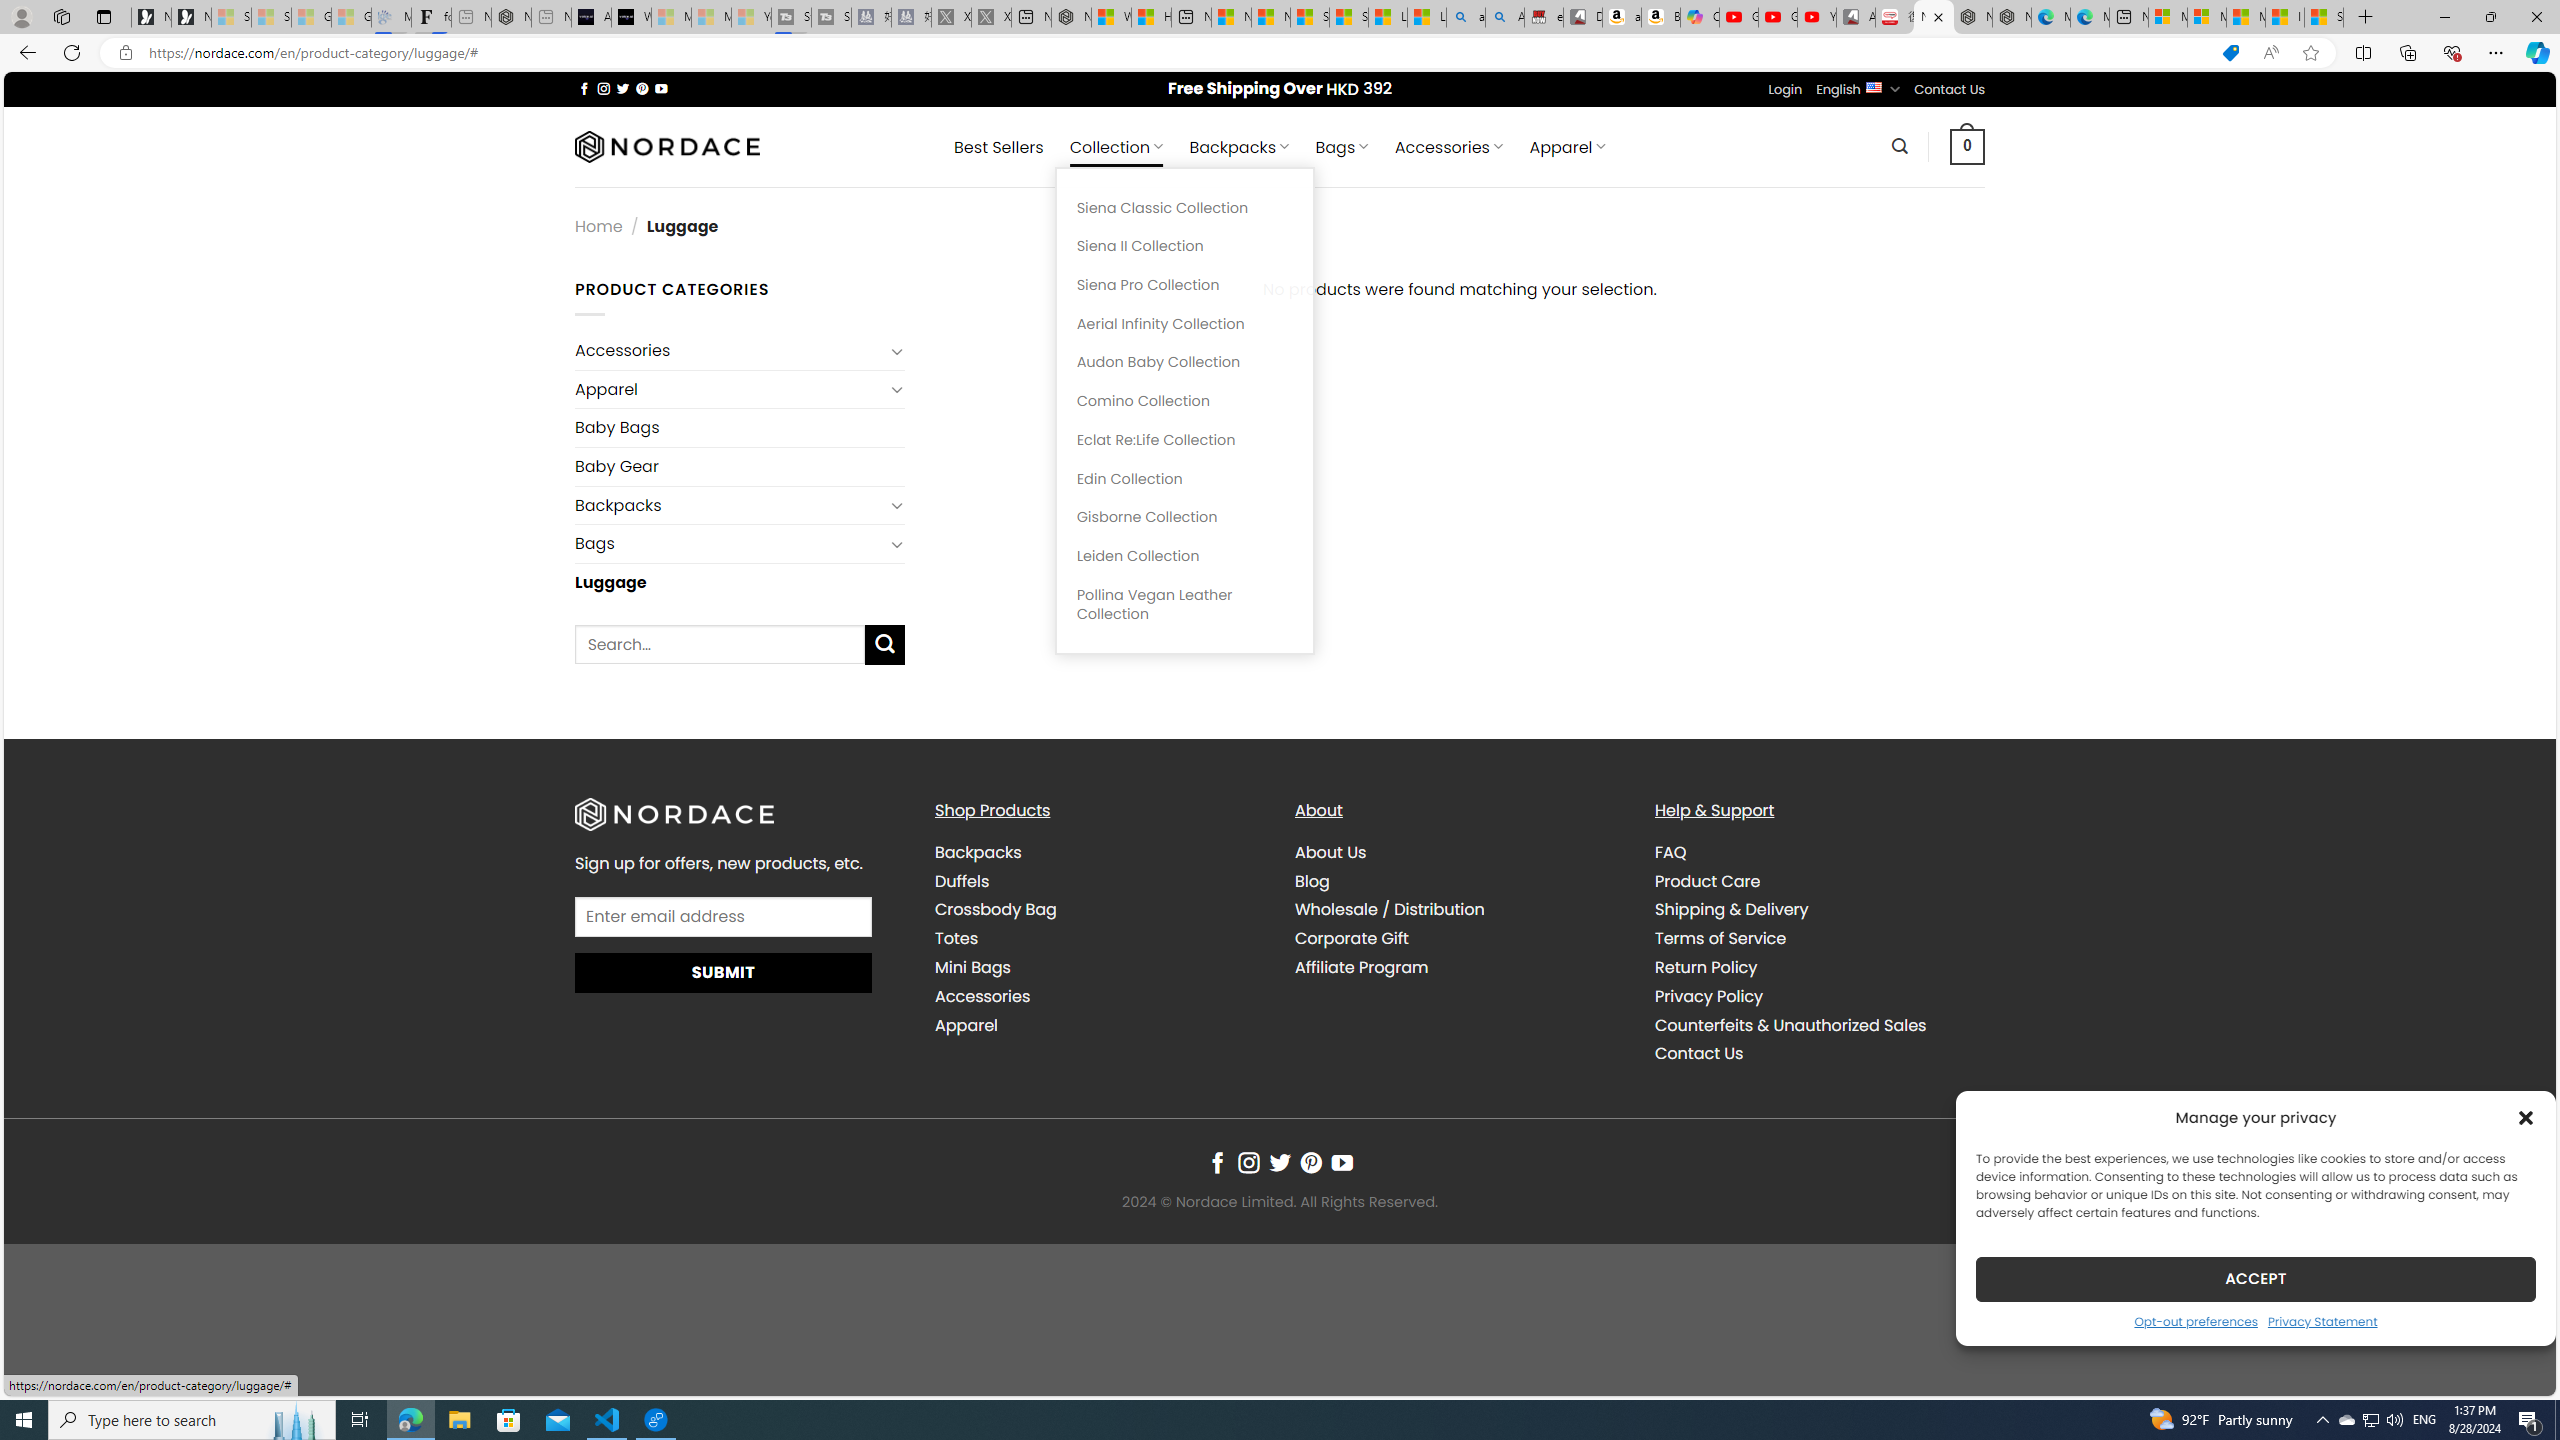 The height and width of the screenshot is (1440, 2560). I want to click on Address and search bar, so click(1177, 53).